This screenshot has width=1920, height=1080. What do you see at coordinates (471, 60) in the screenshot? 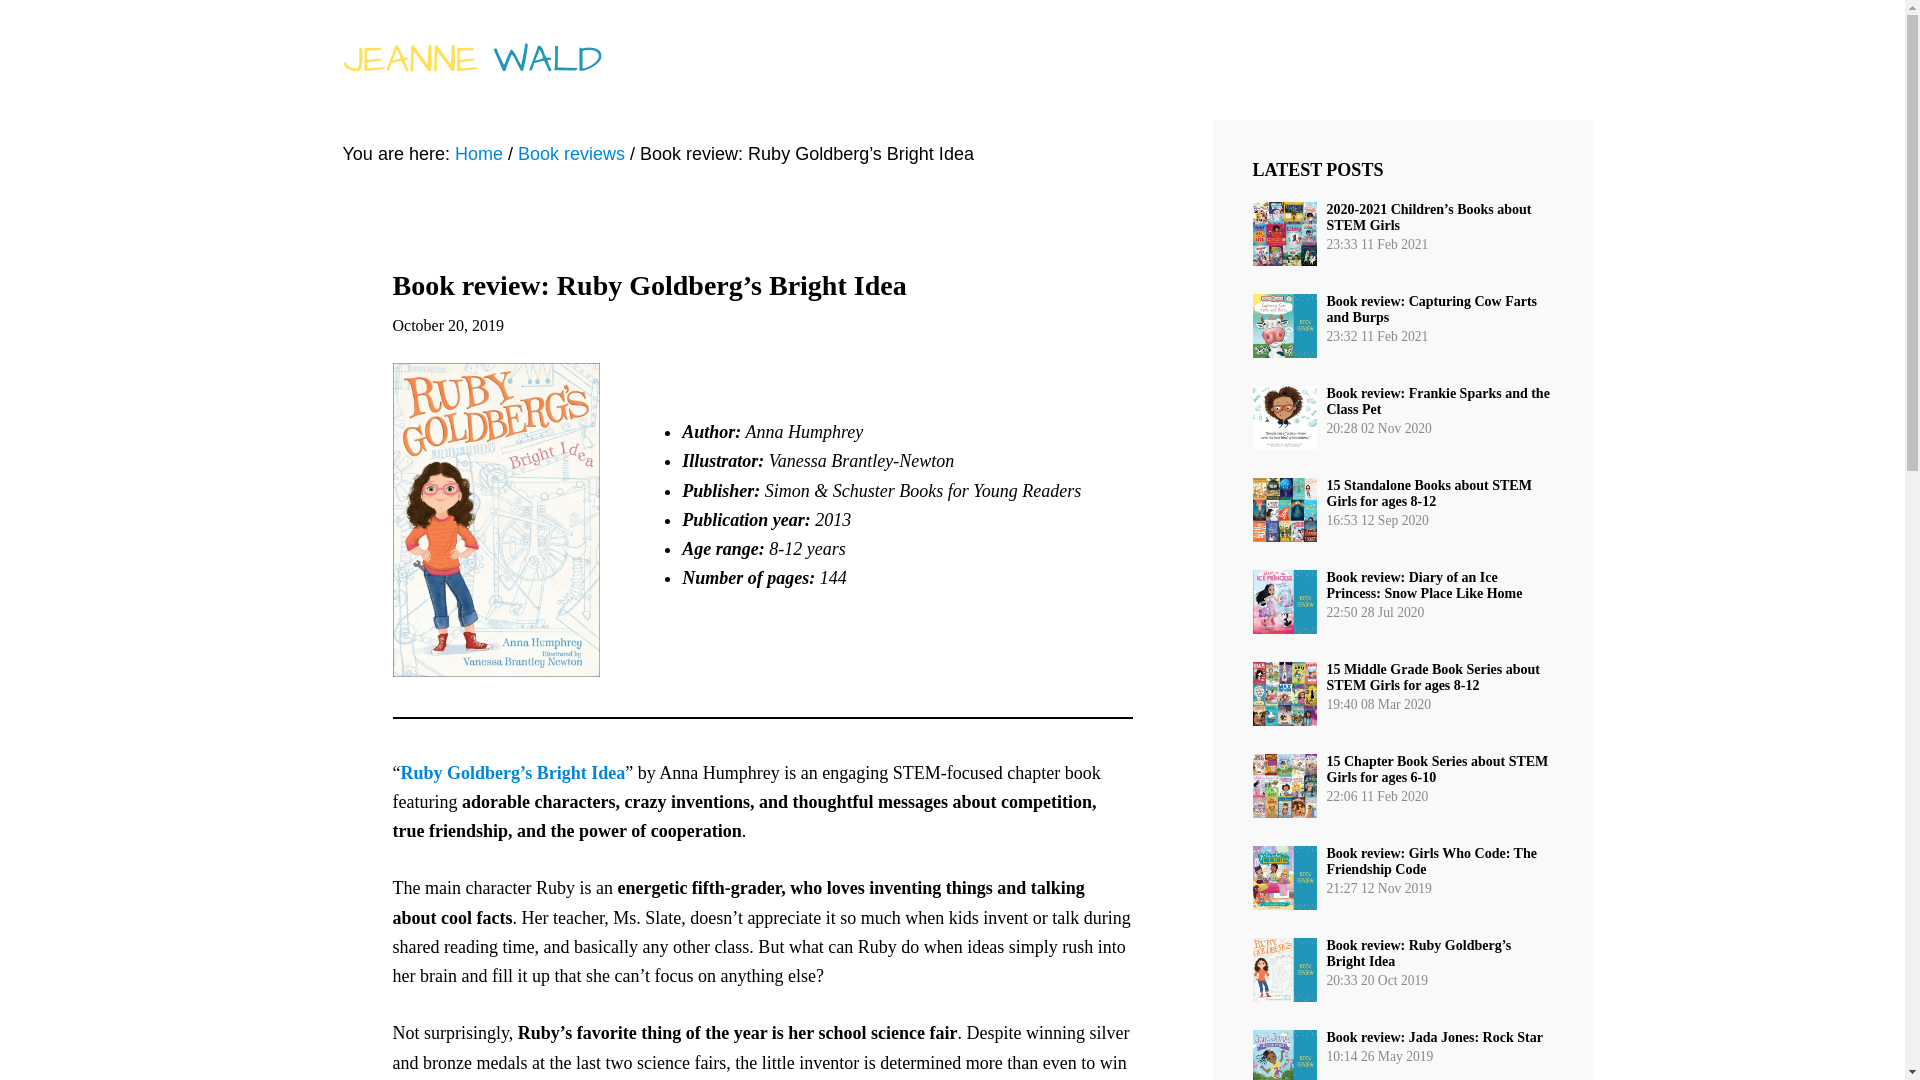
I see `Jeanne Wald` at bounding box center [471, 60].